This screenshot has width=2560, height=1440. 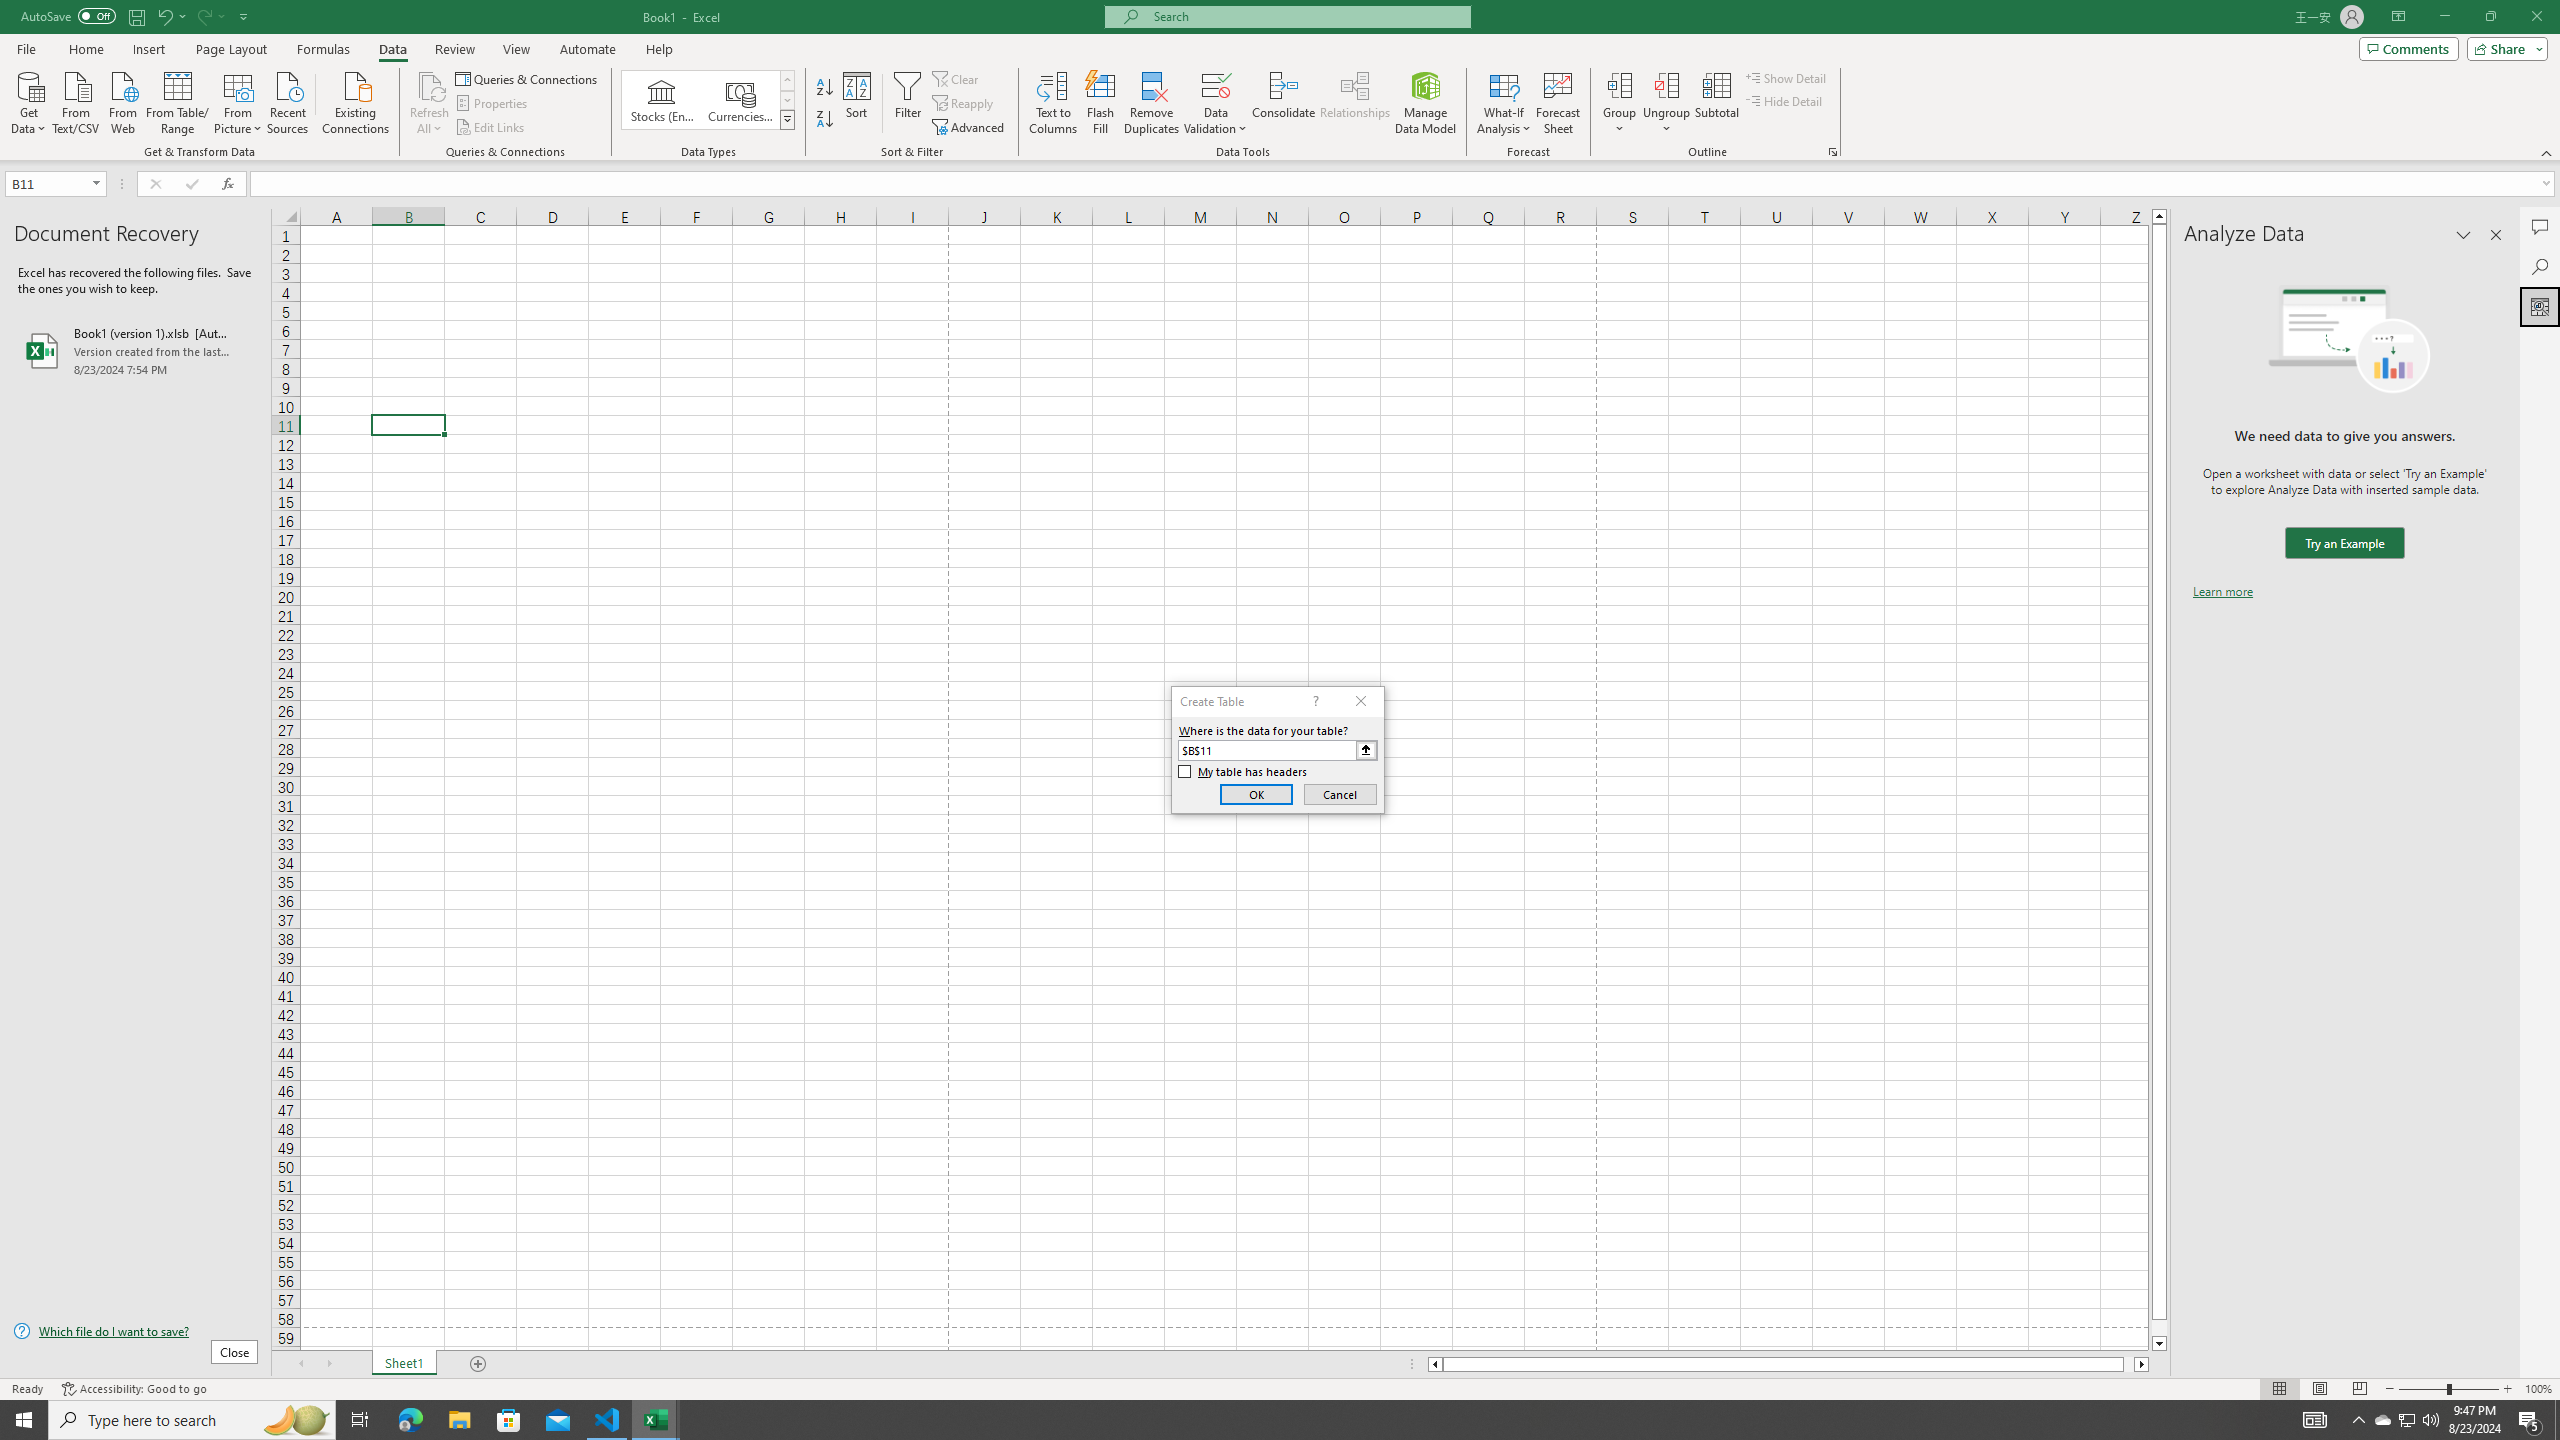 What do you see at coordinates (2222, 592) in the screenshot?
I see `Learn more` at bounding box center [2222, 592].